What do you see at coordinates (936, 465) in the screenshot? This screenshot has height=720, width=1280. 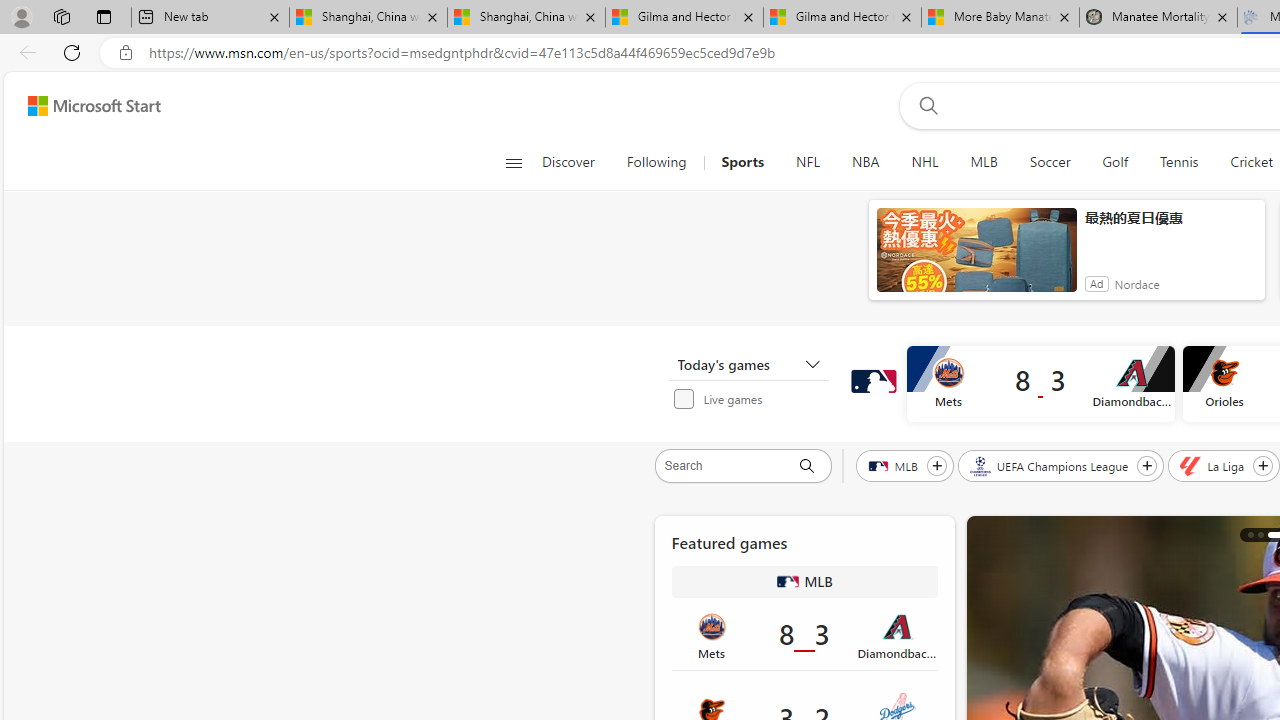 I see `Follow MLB` at bounding box center [936, 465].